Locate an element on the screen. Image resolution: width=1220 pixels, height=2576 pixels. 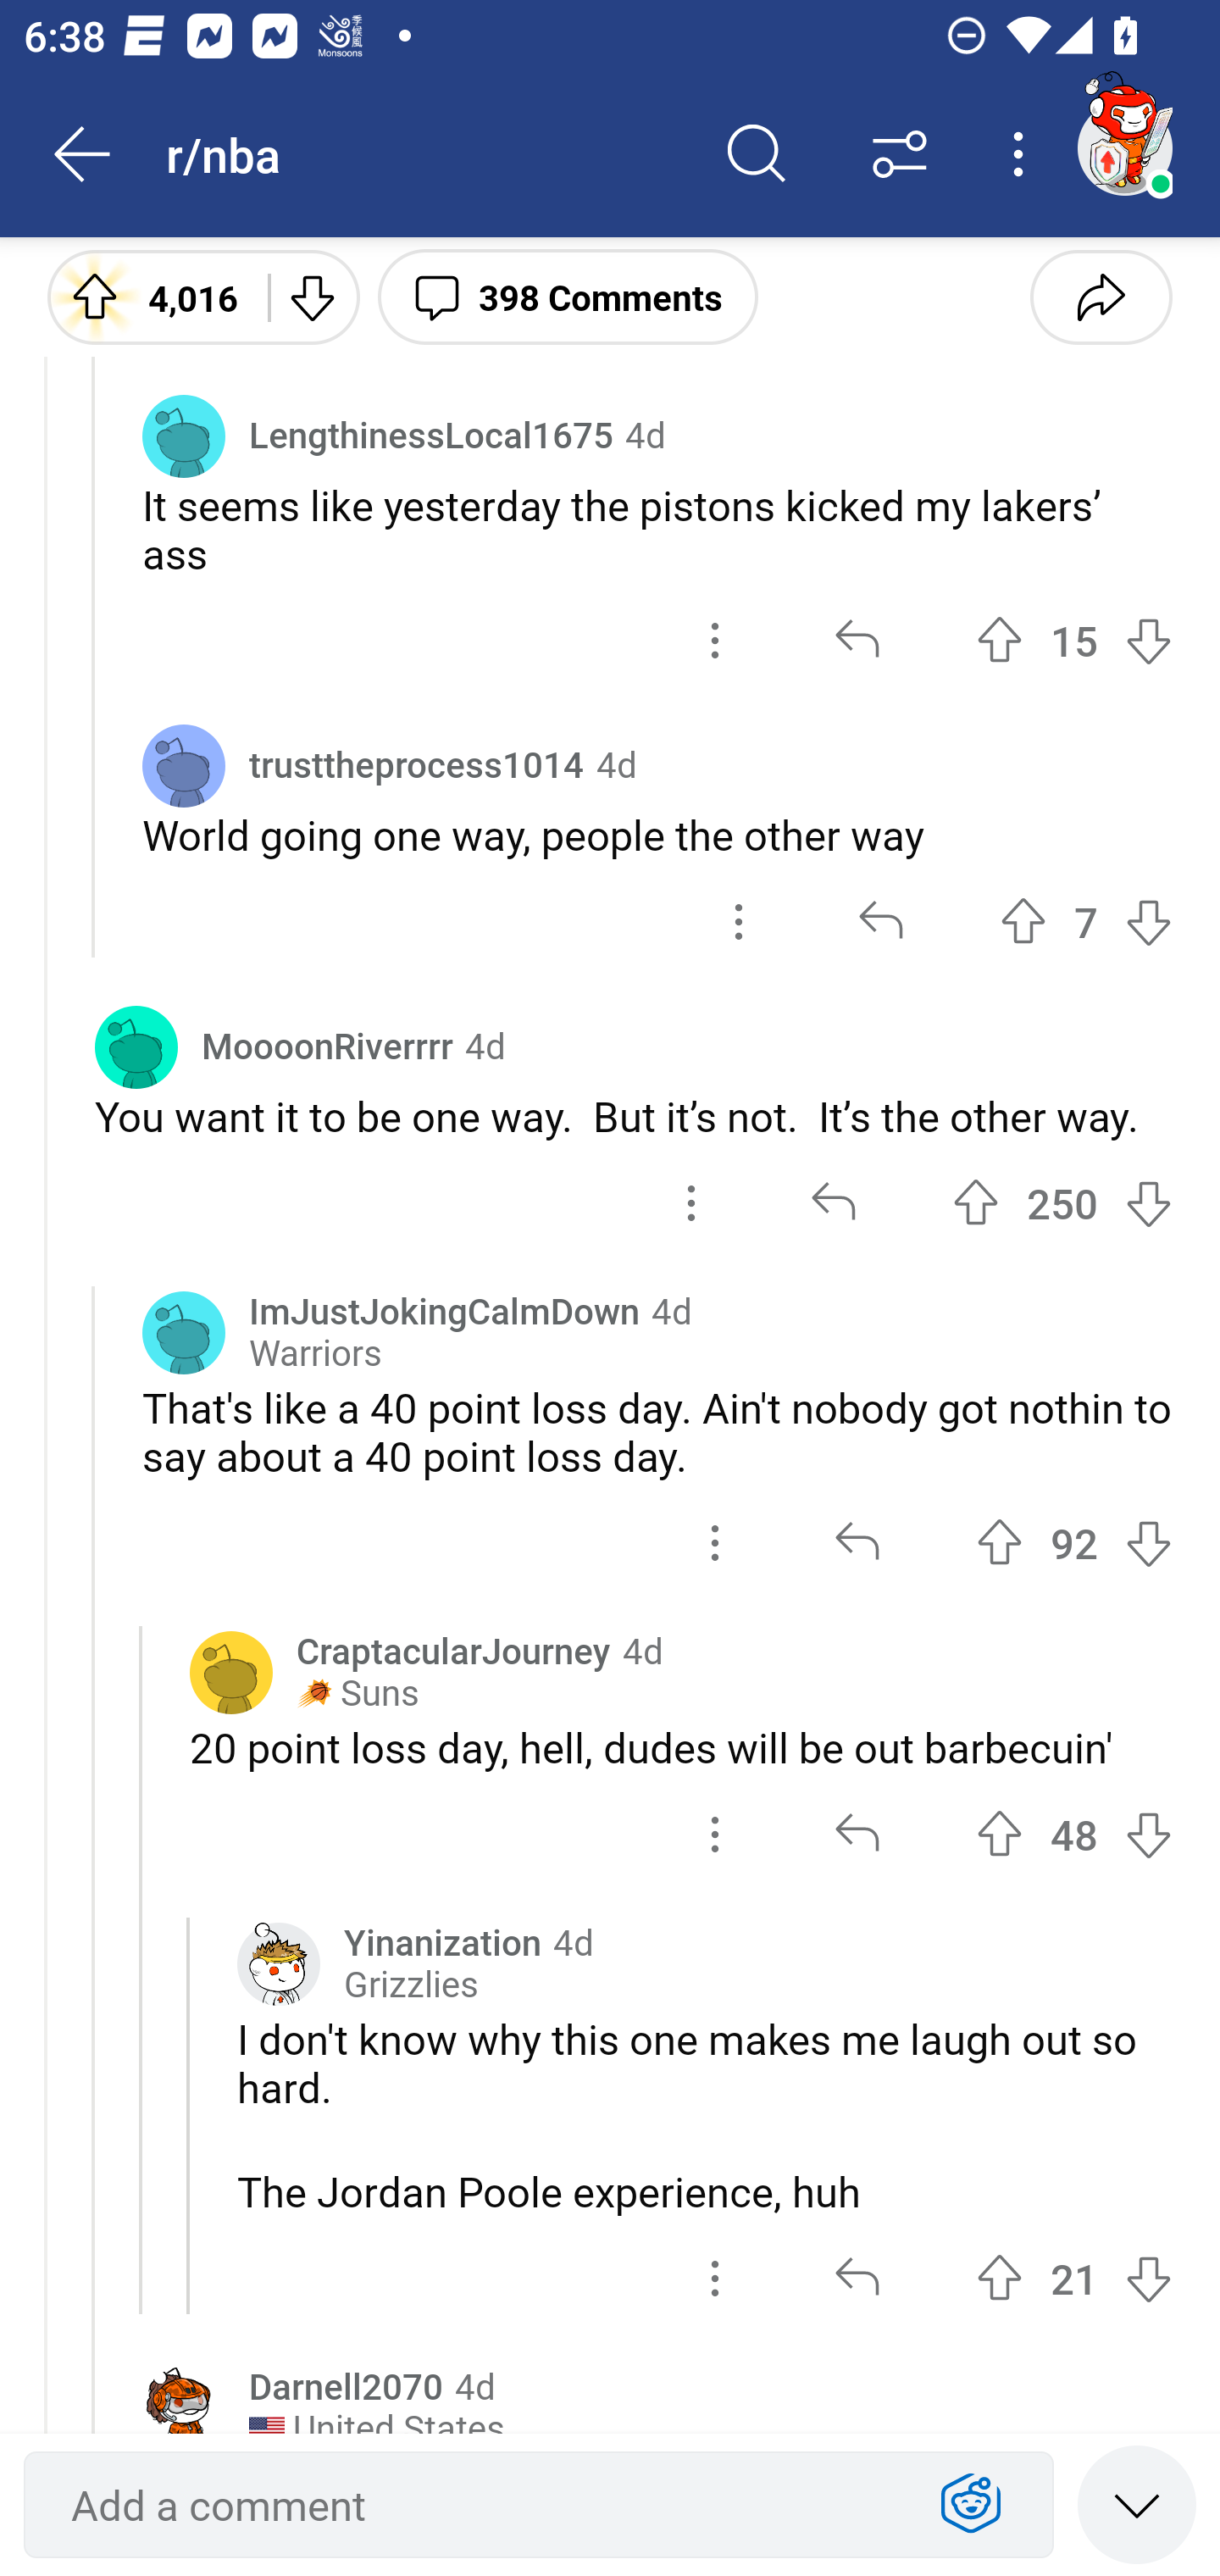
More options is located at coordinates (1023, 154).